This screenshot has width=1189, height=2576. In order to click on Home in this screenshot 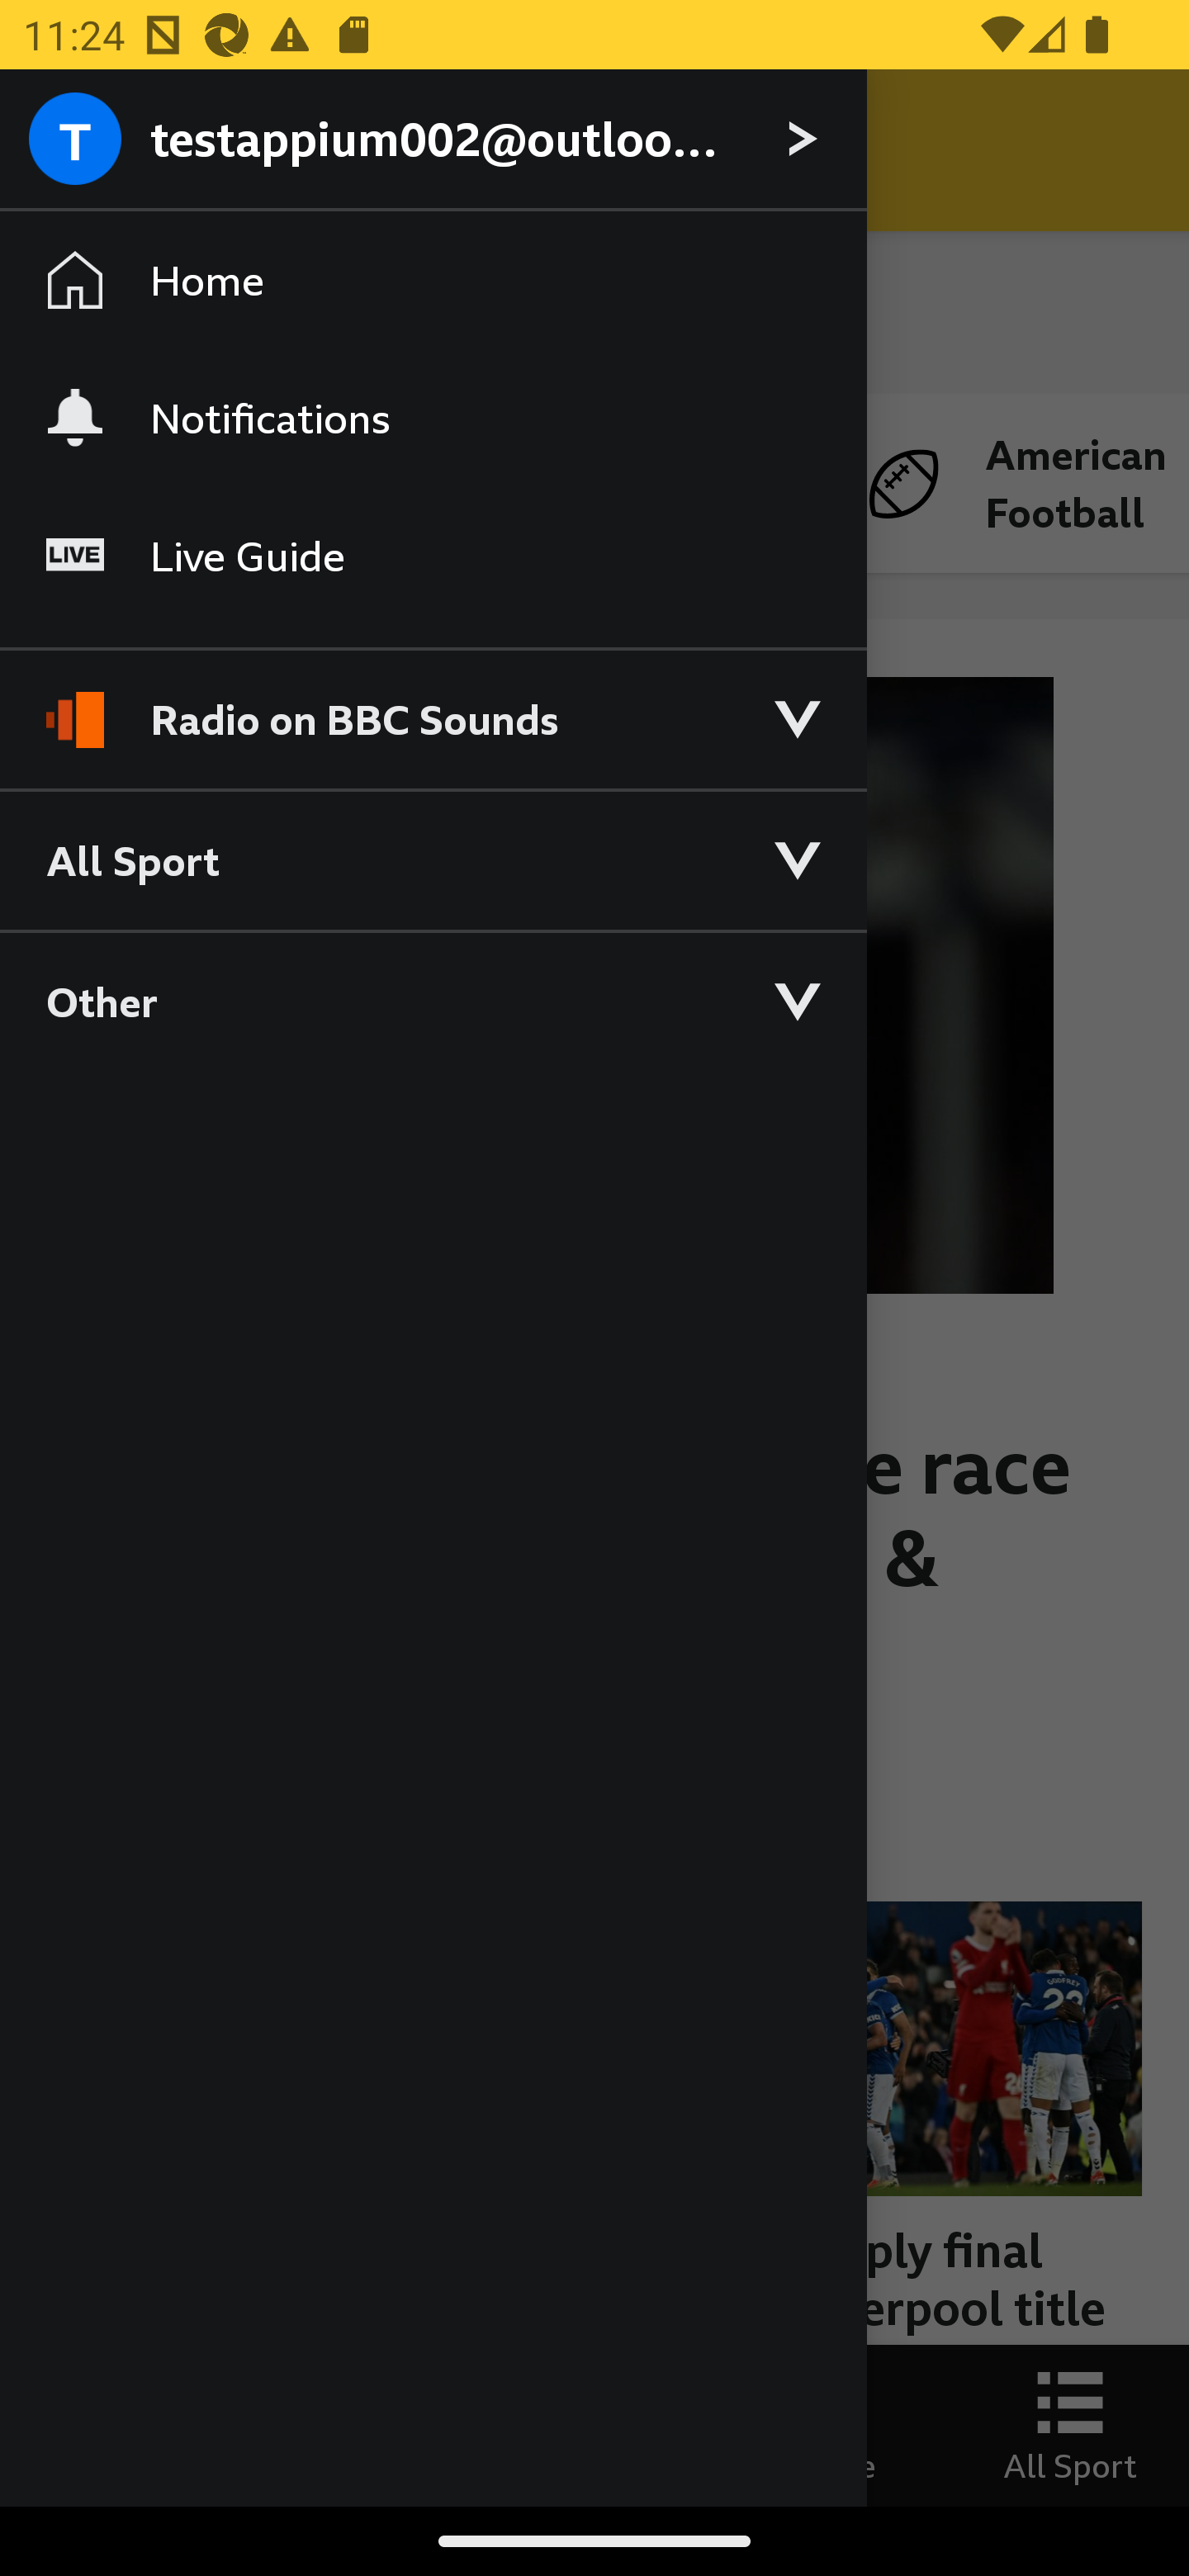, I will do `click(433, 281)`.